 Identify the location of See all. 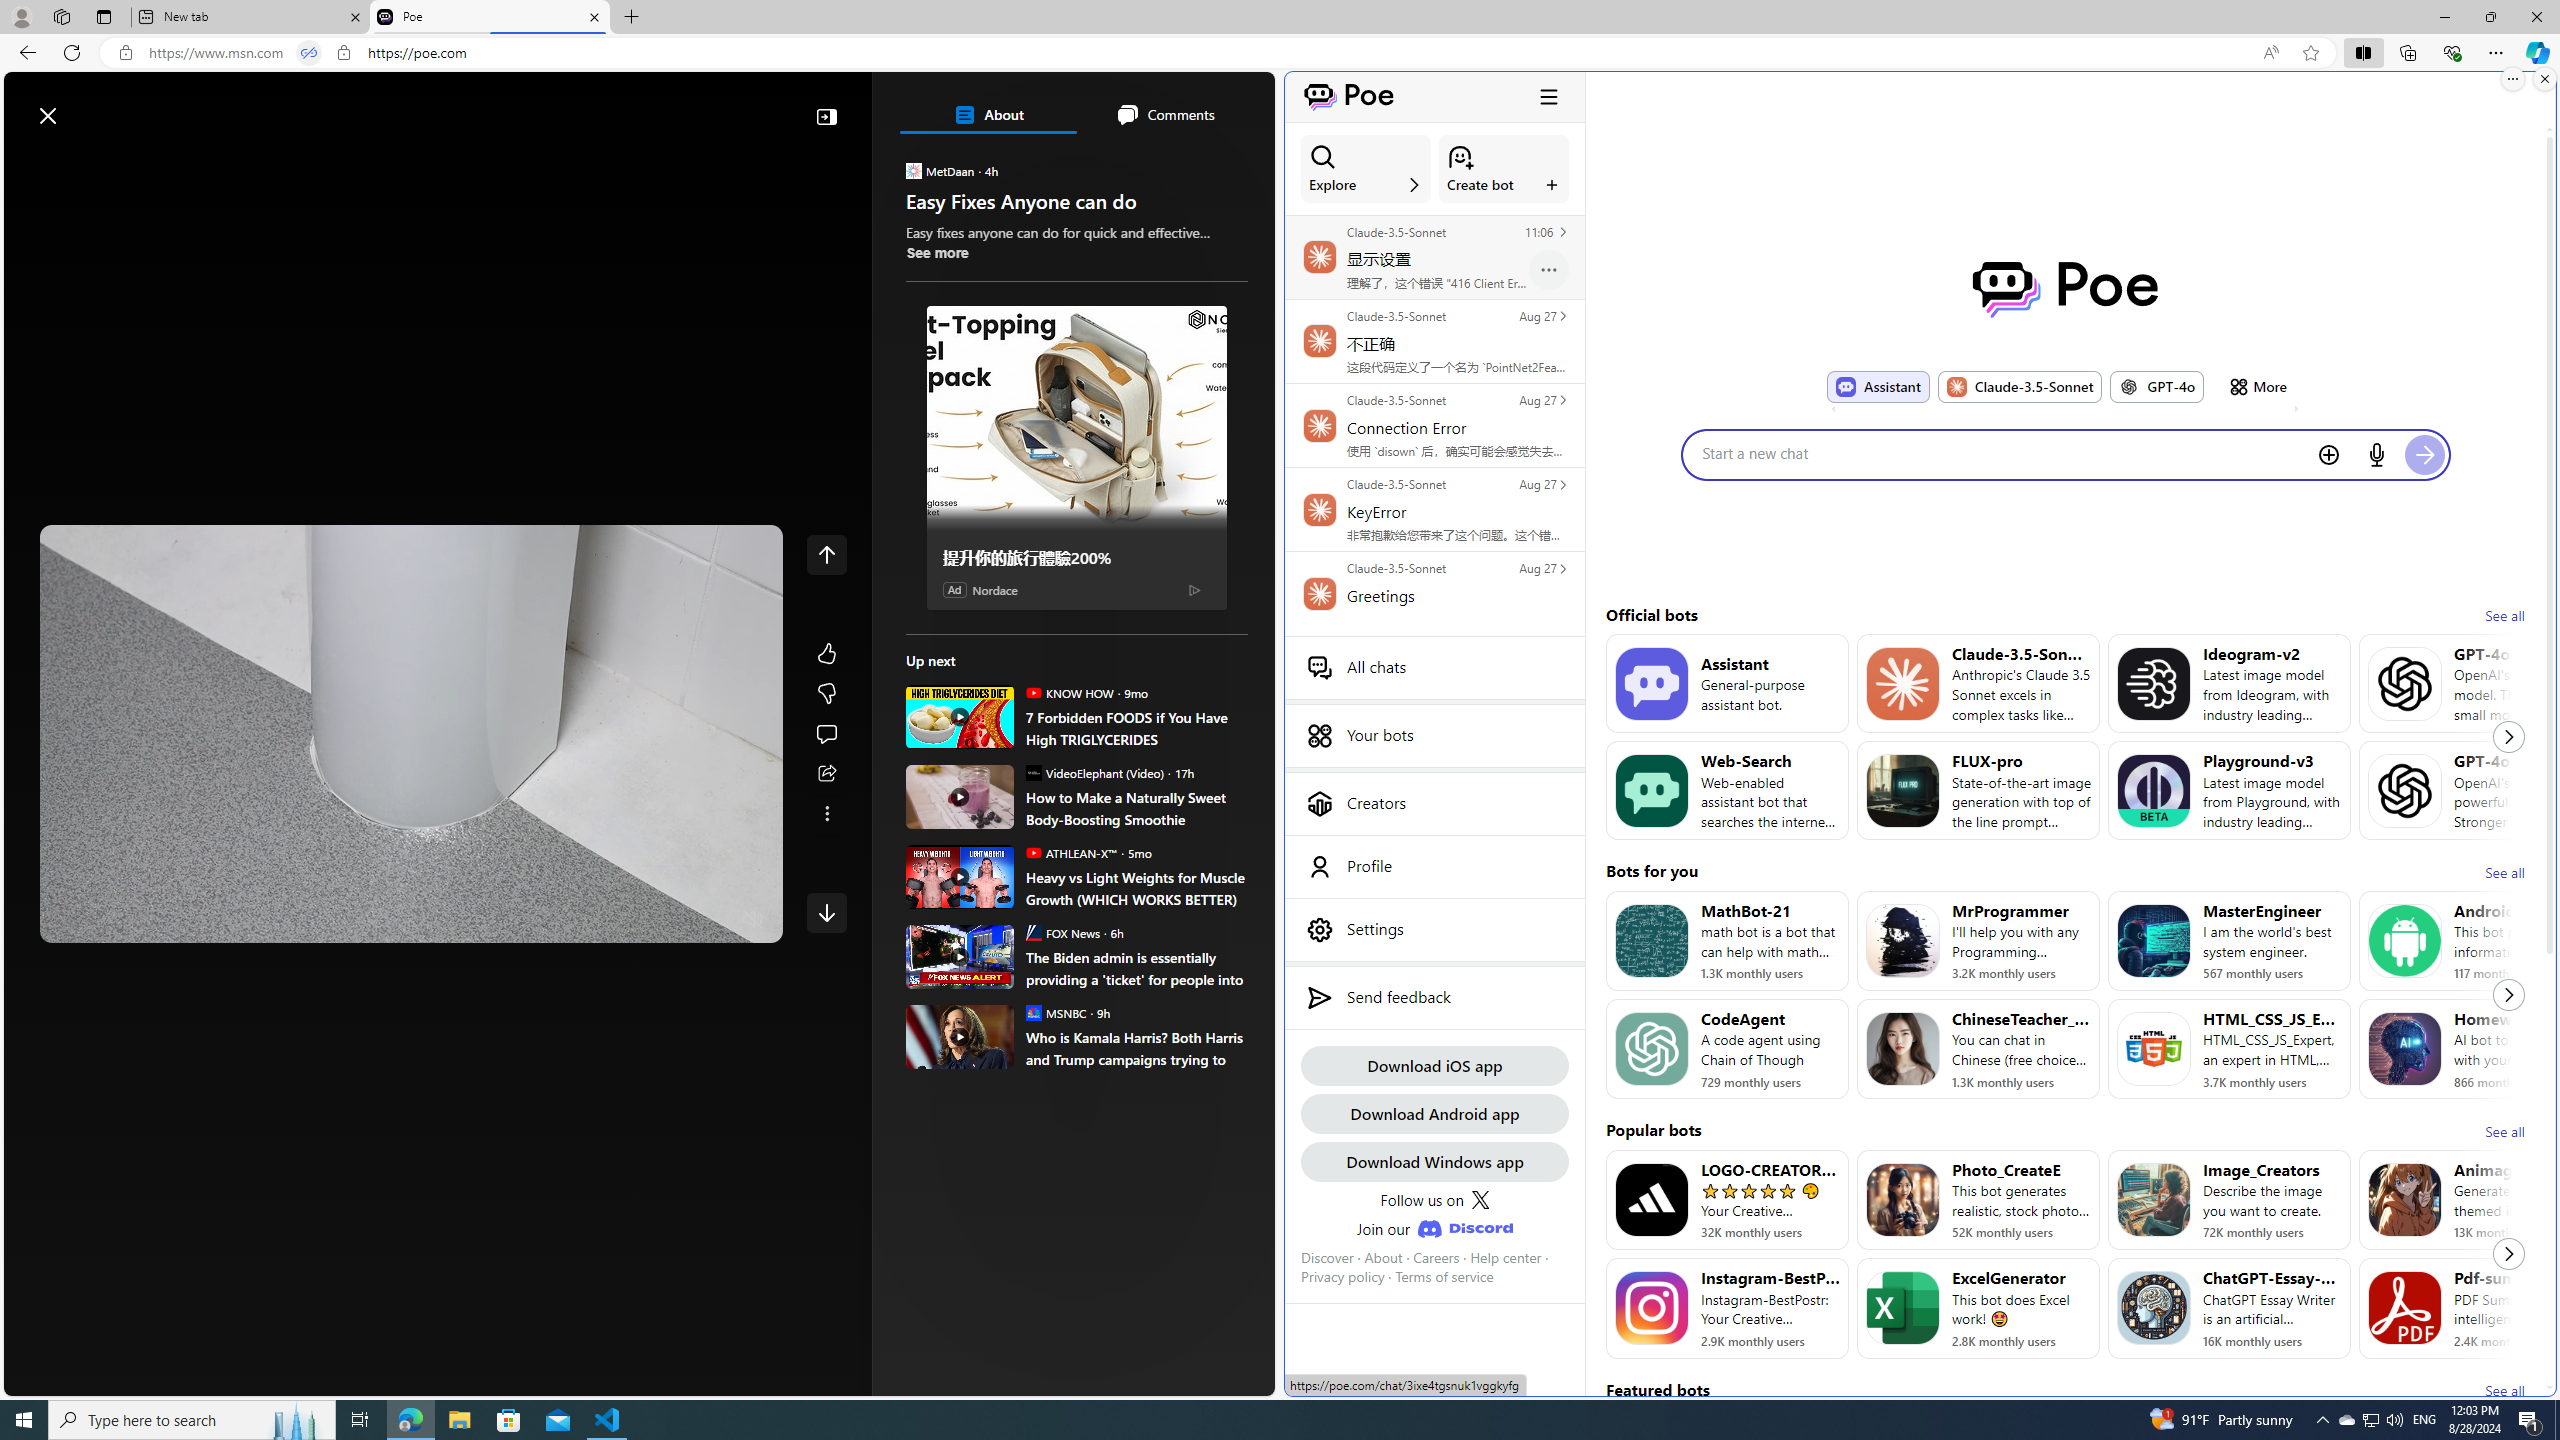
(2504, 1390).